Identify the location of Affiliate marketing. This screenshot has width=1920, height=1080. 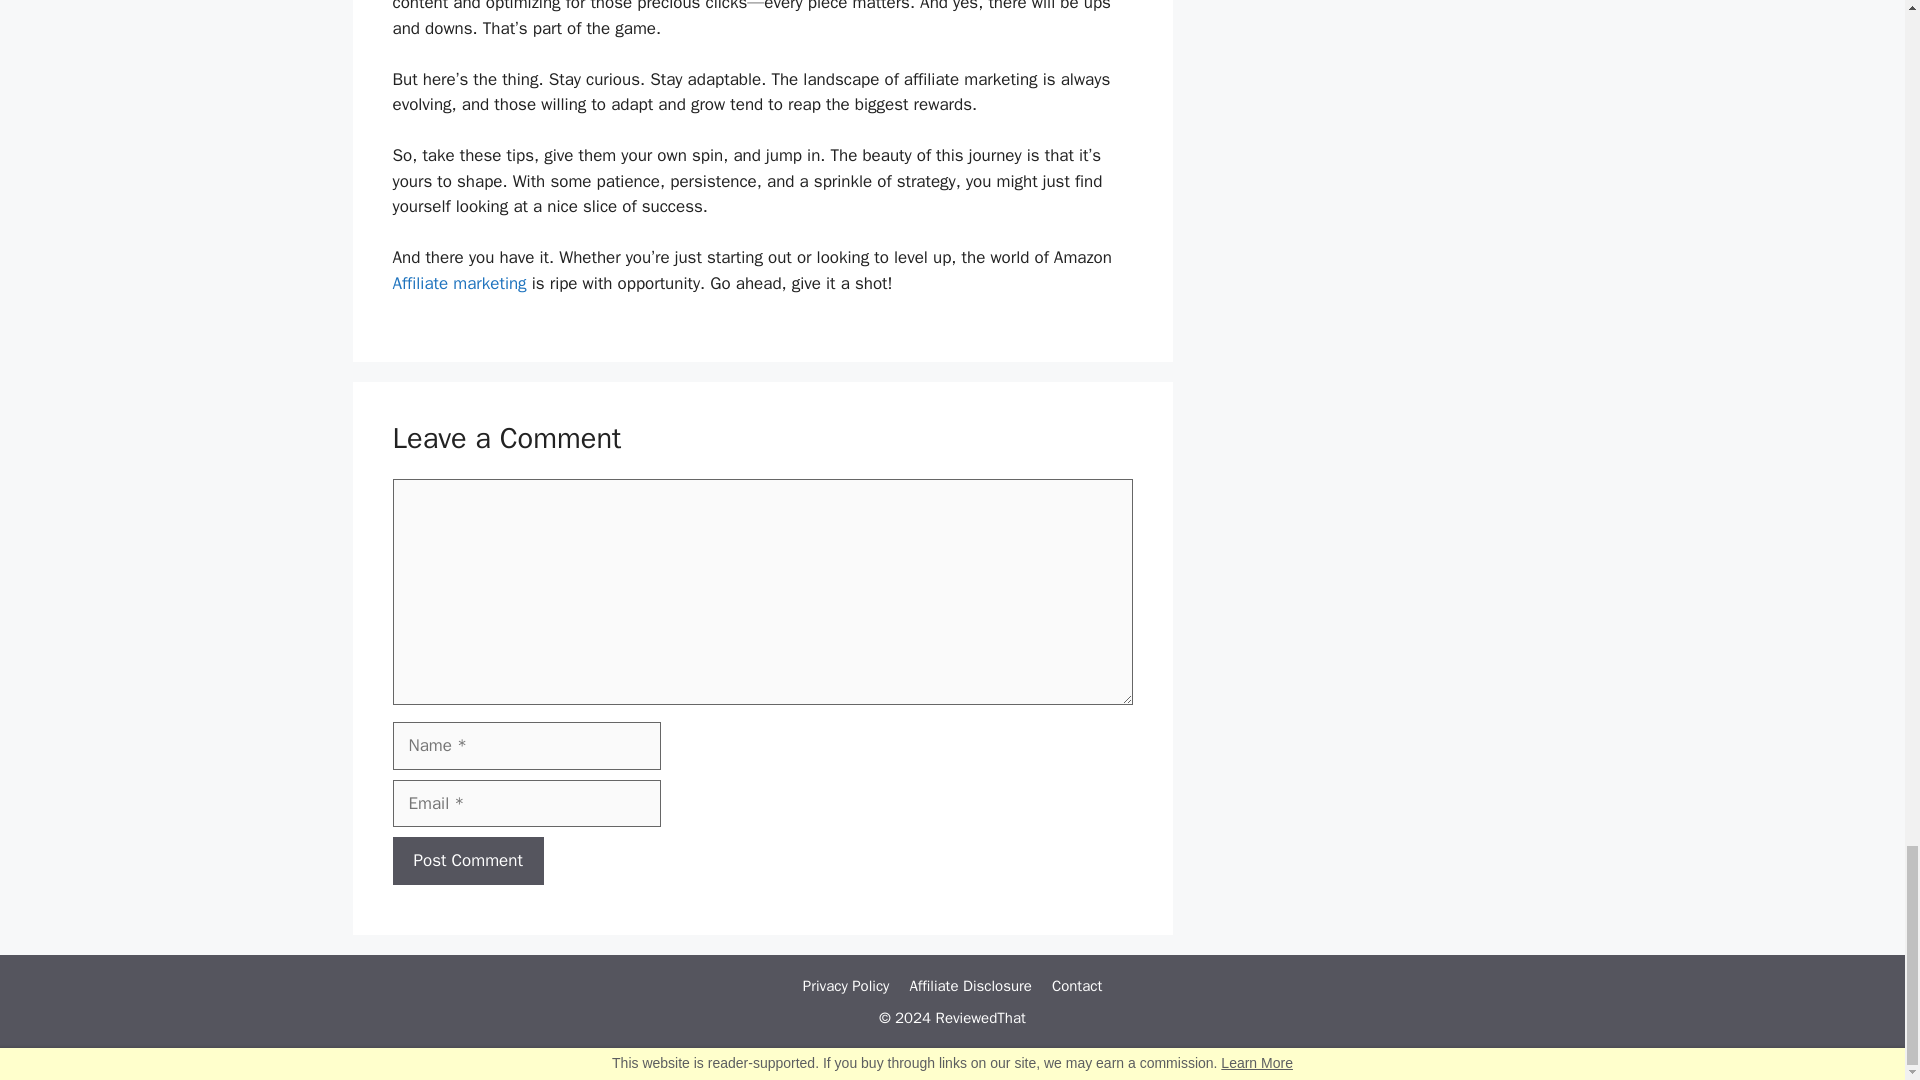
(458, 283).